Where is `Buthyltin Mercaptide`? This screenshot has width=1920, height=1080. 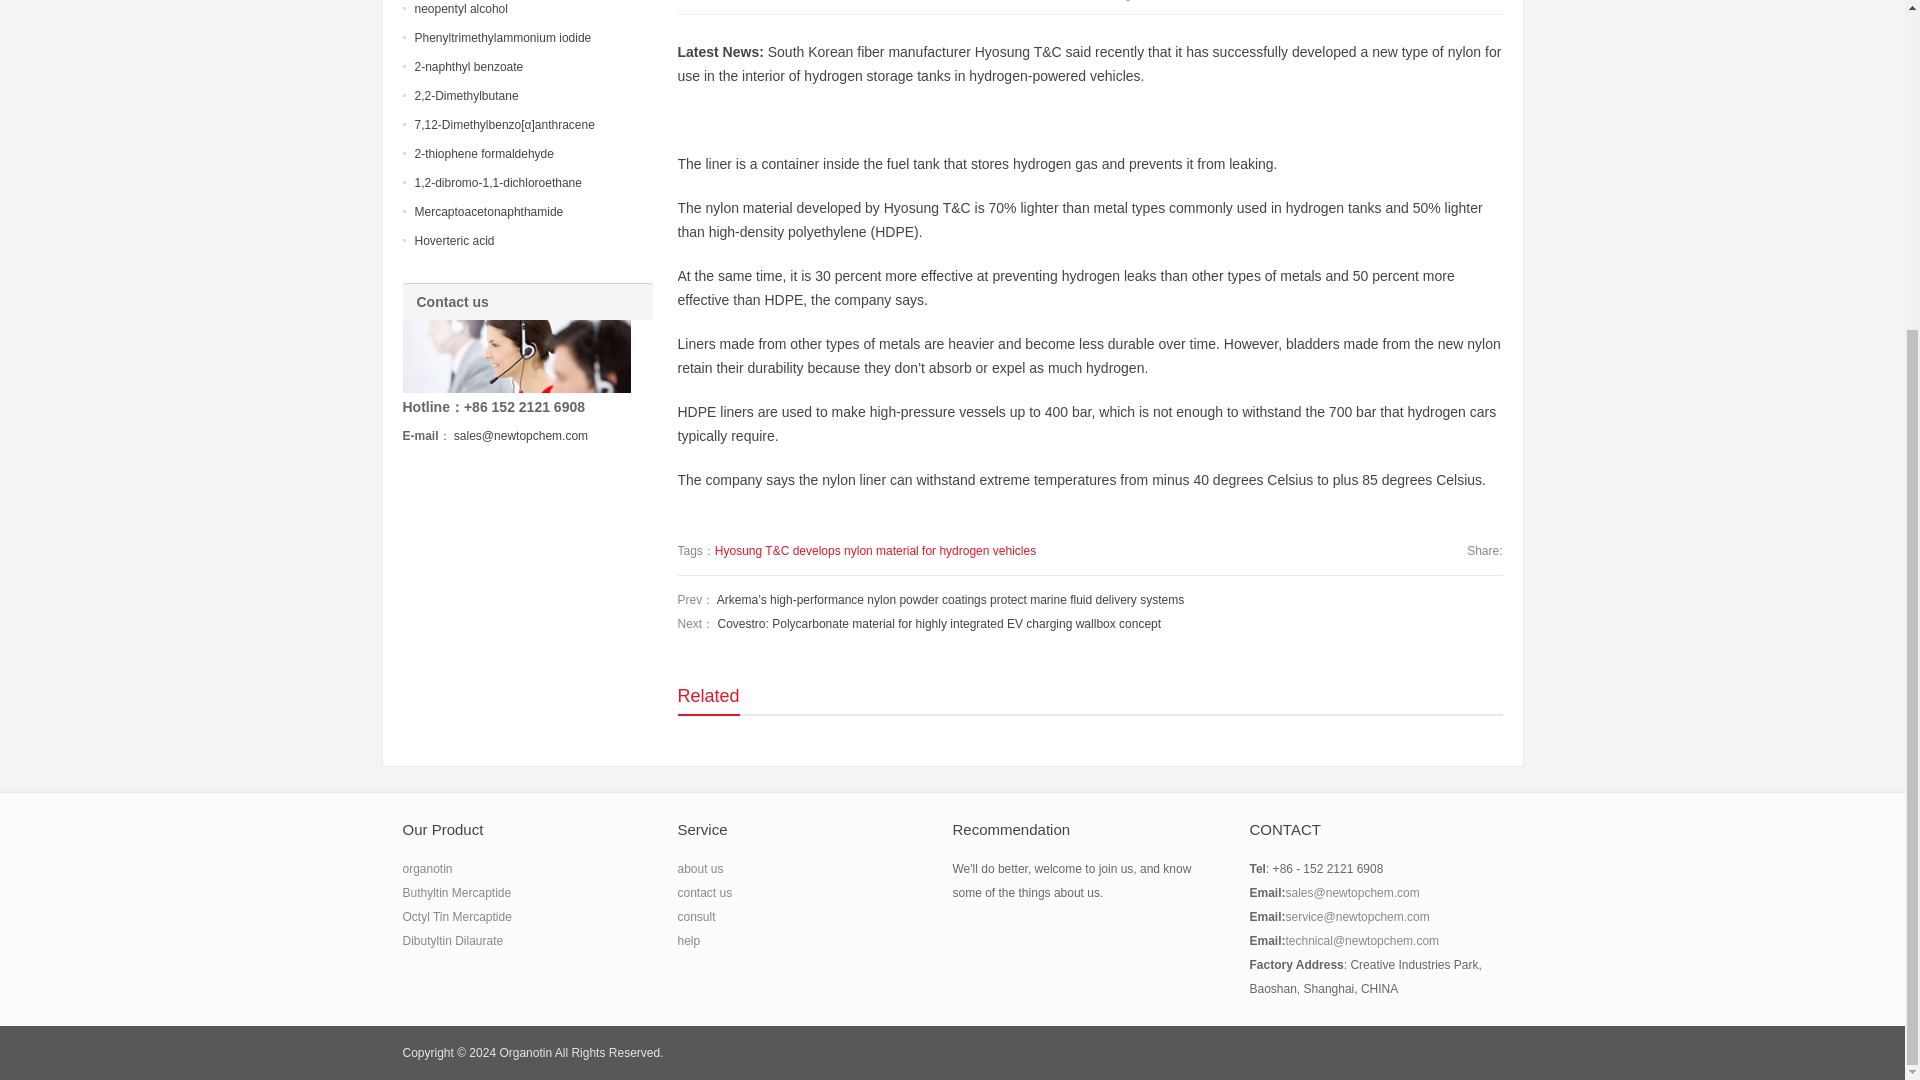
Buthyltin Mercaptide is located at coordinates (456, 892).